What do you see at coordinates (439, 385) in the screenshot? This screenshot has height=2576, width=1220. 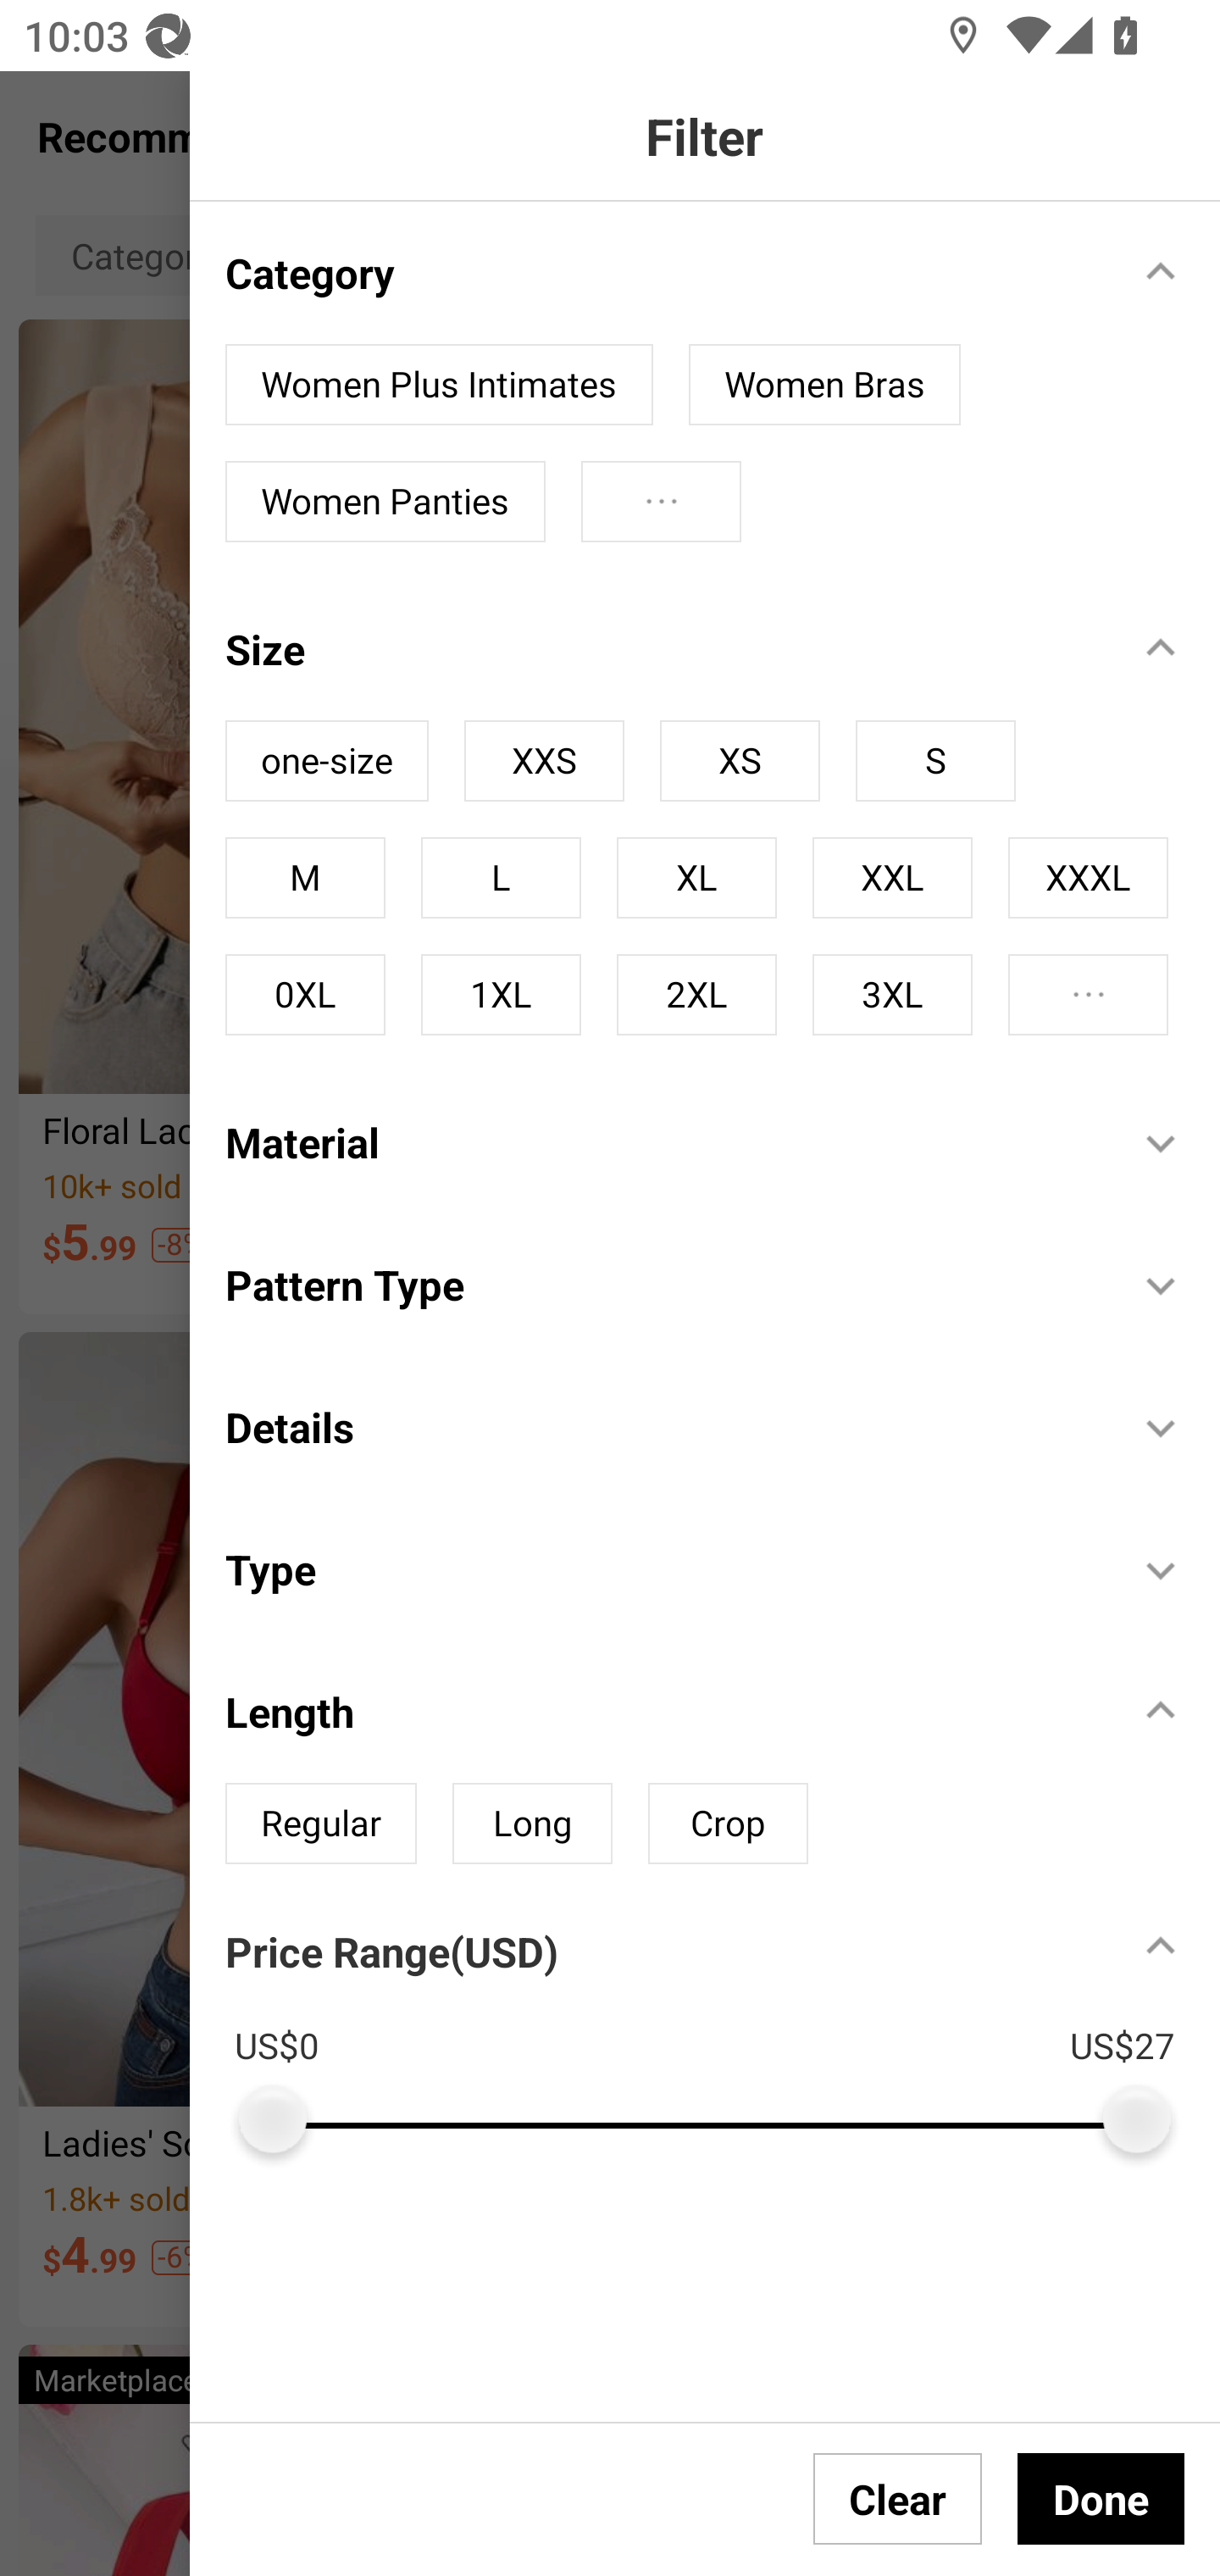 I see `Women Plus Intimates` at bounding box center [439, 385].